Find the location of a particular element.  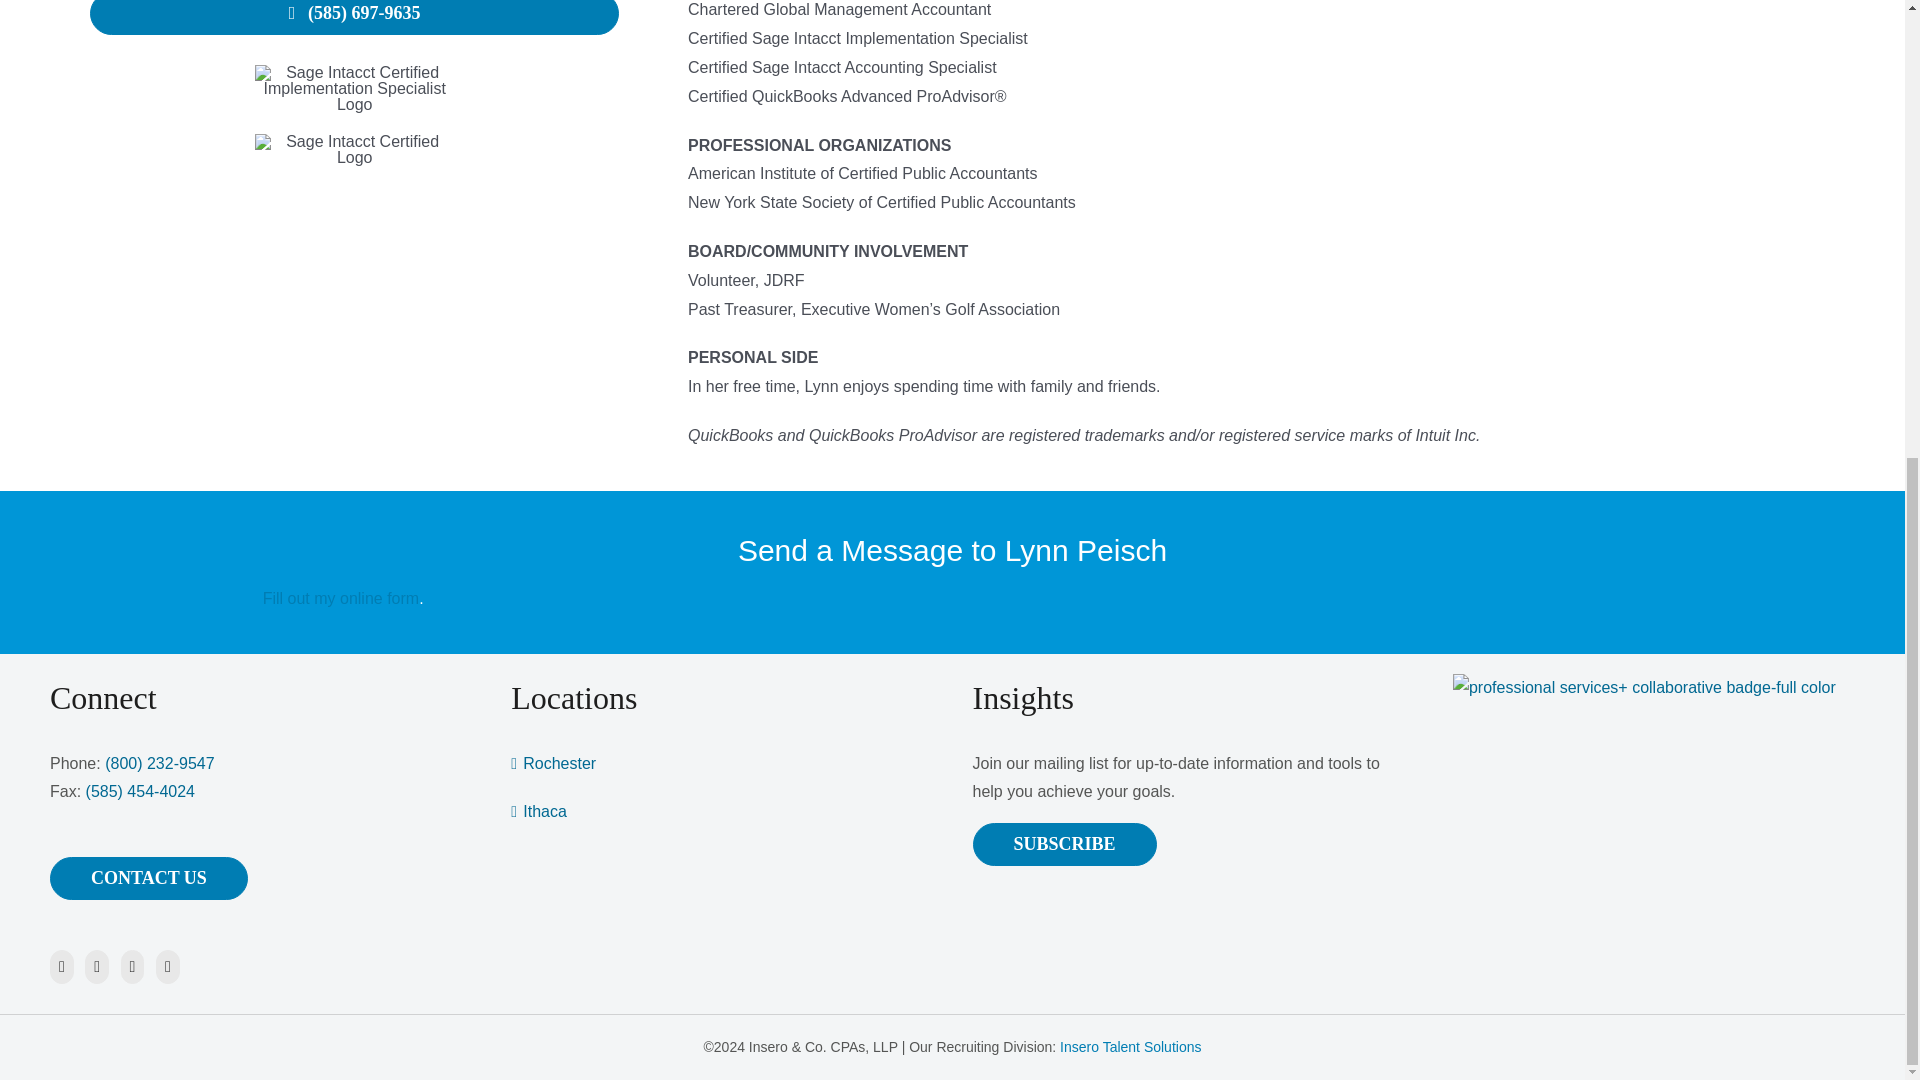

sage-certified-logo is located at coordinates (355, 88).